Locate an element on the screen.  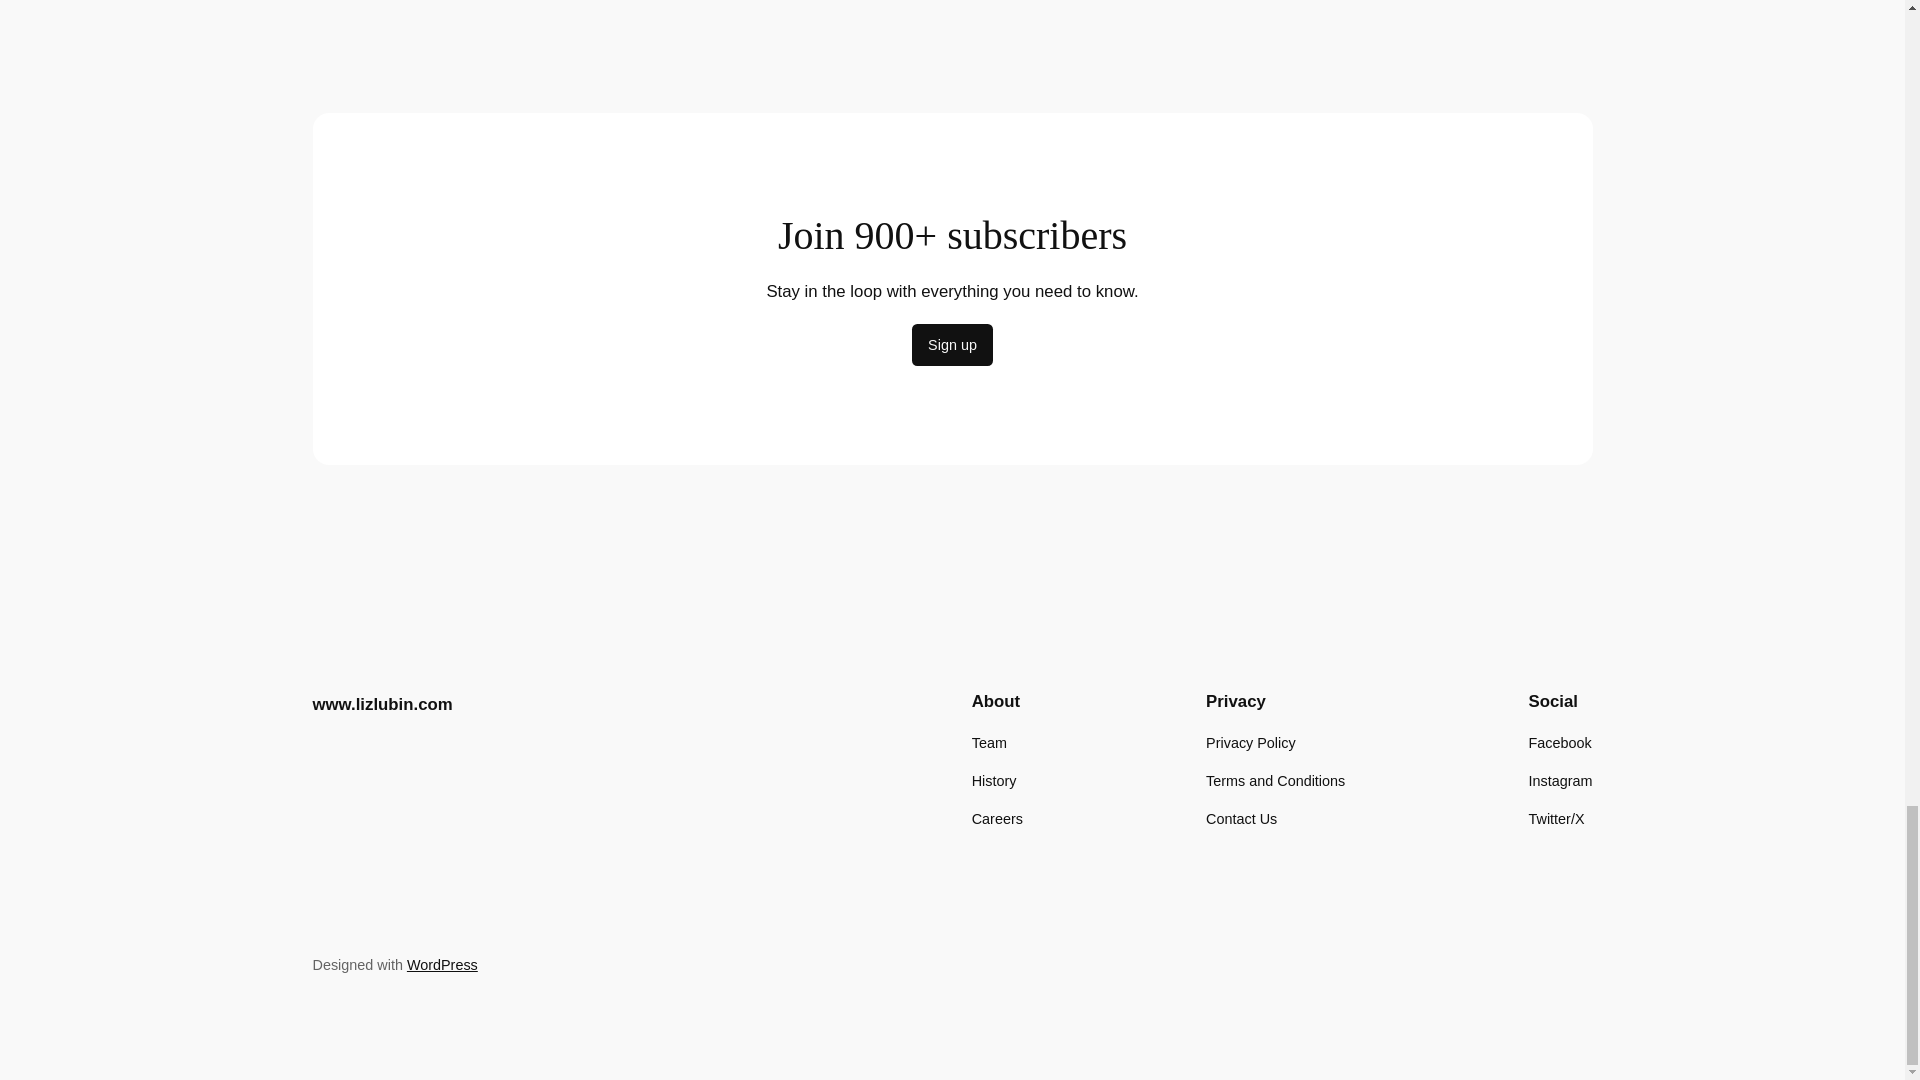
Team is located at coordinates (988, 742).